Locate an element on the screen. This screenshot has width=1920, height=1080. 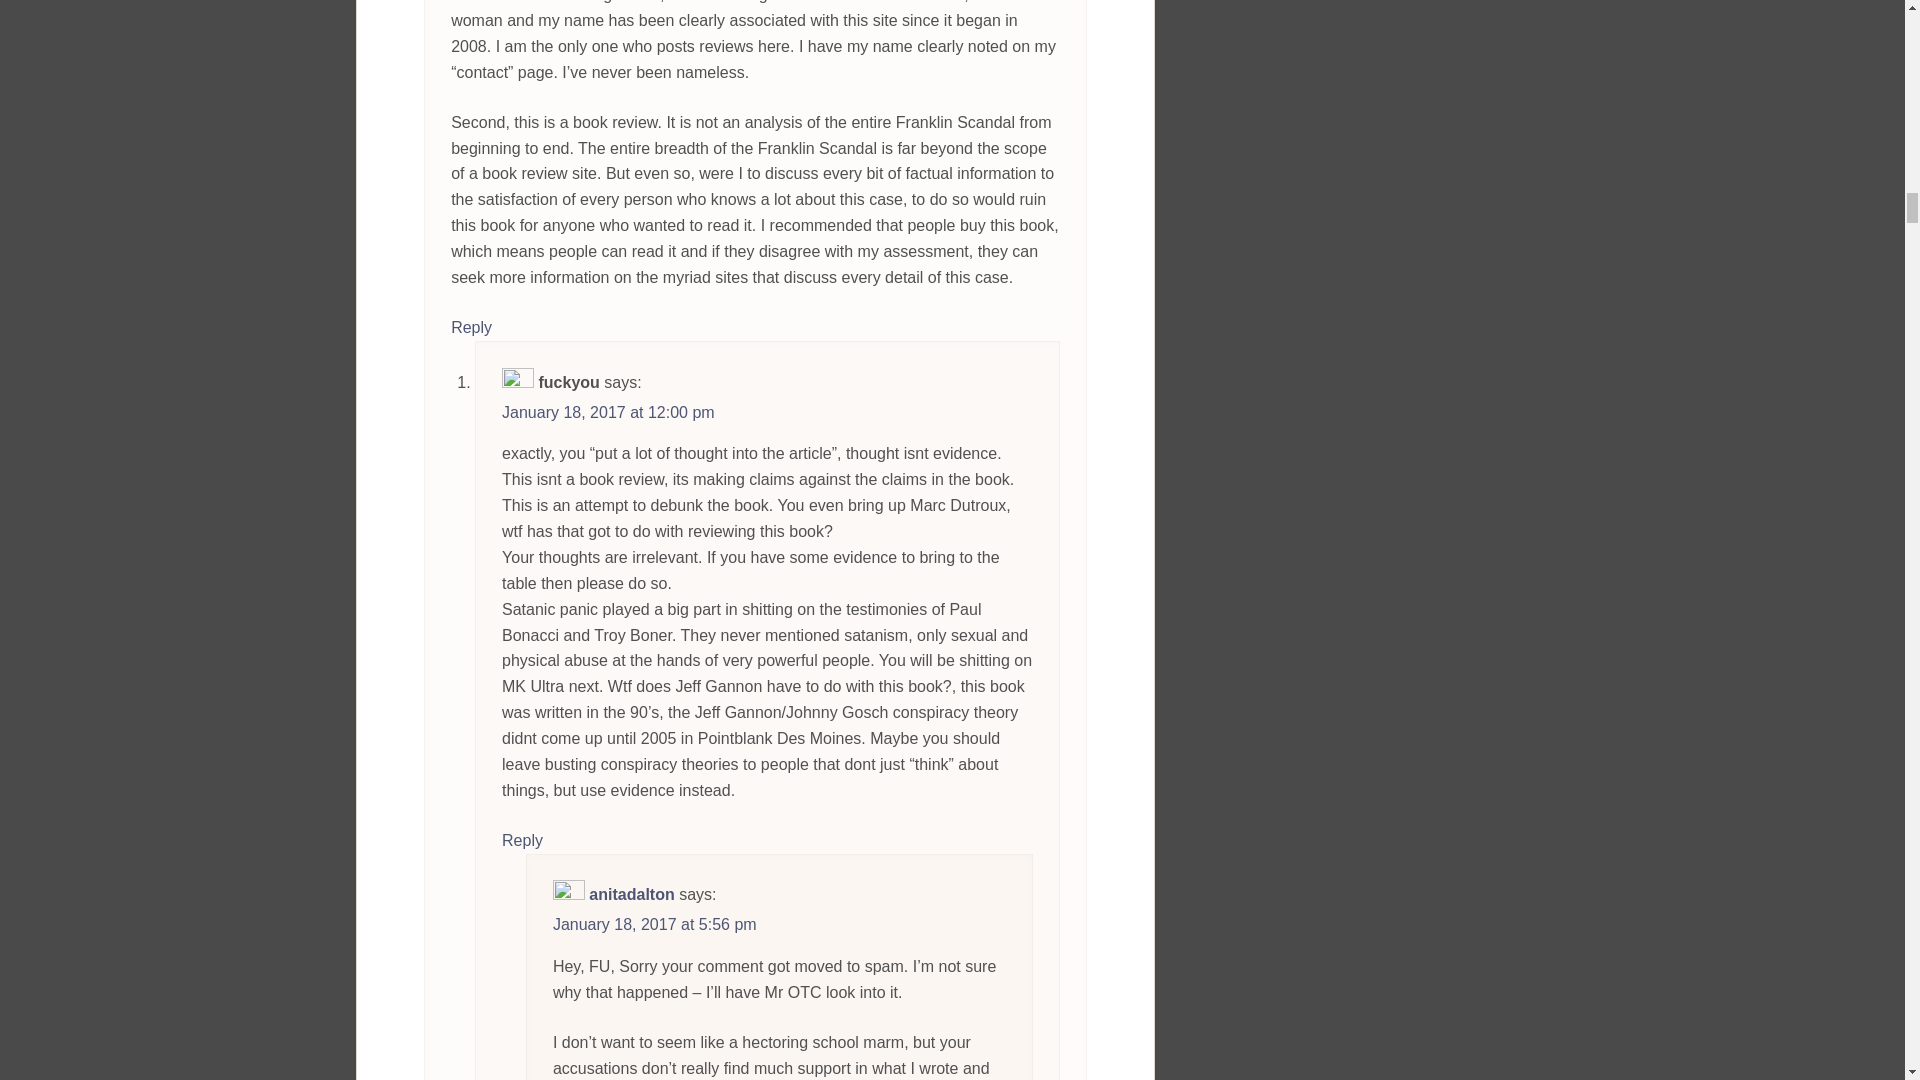
Reply is located at coordinates (471, 327).